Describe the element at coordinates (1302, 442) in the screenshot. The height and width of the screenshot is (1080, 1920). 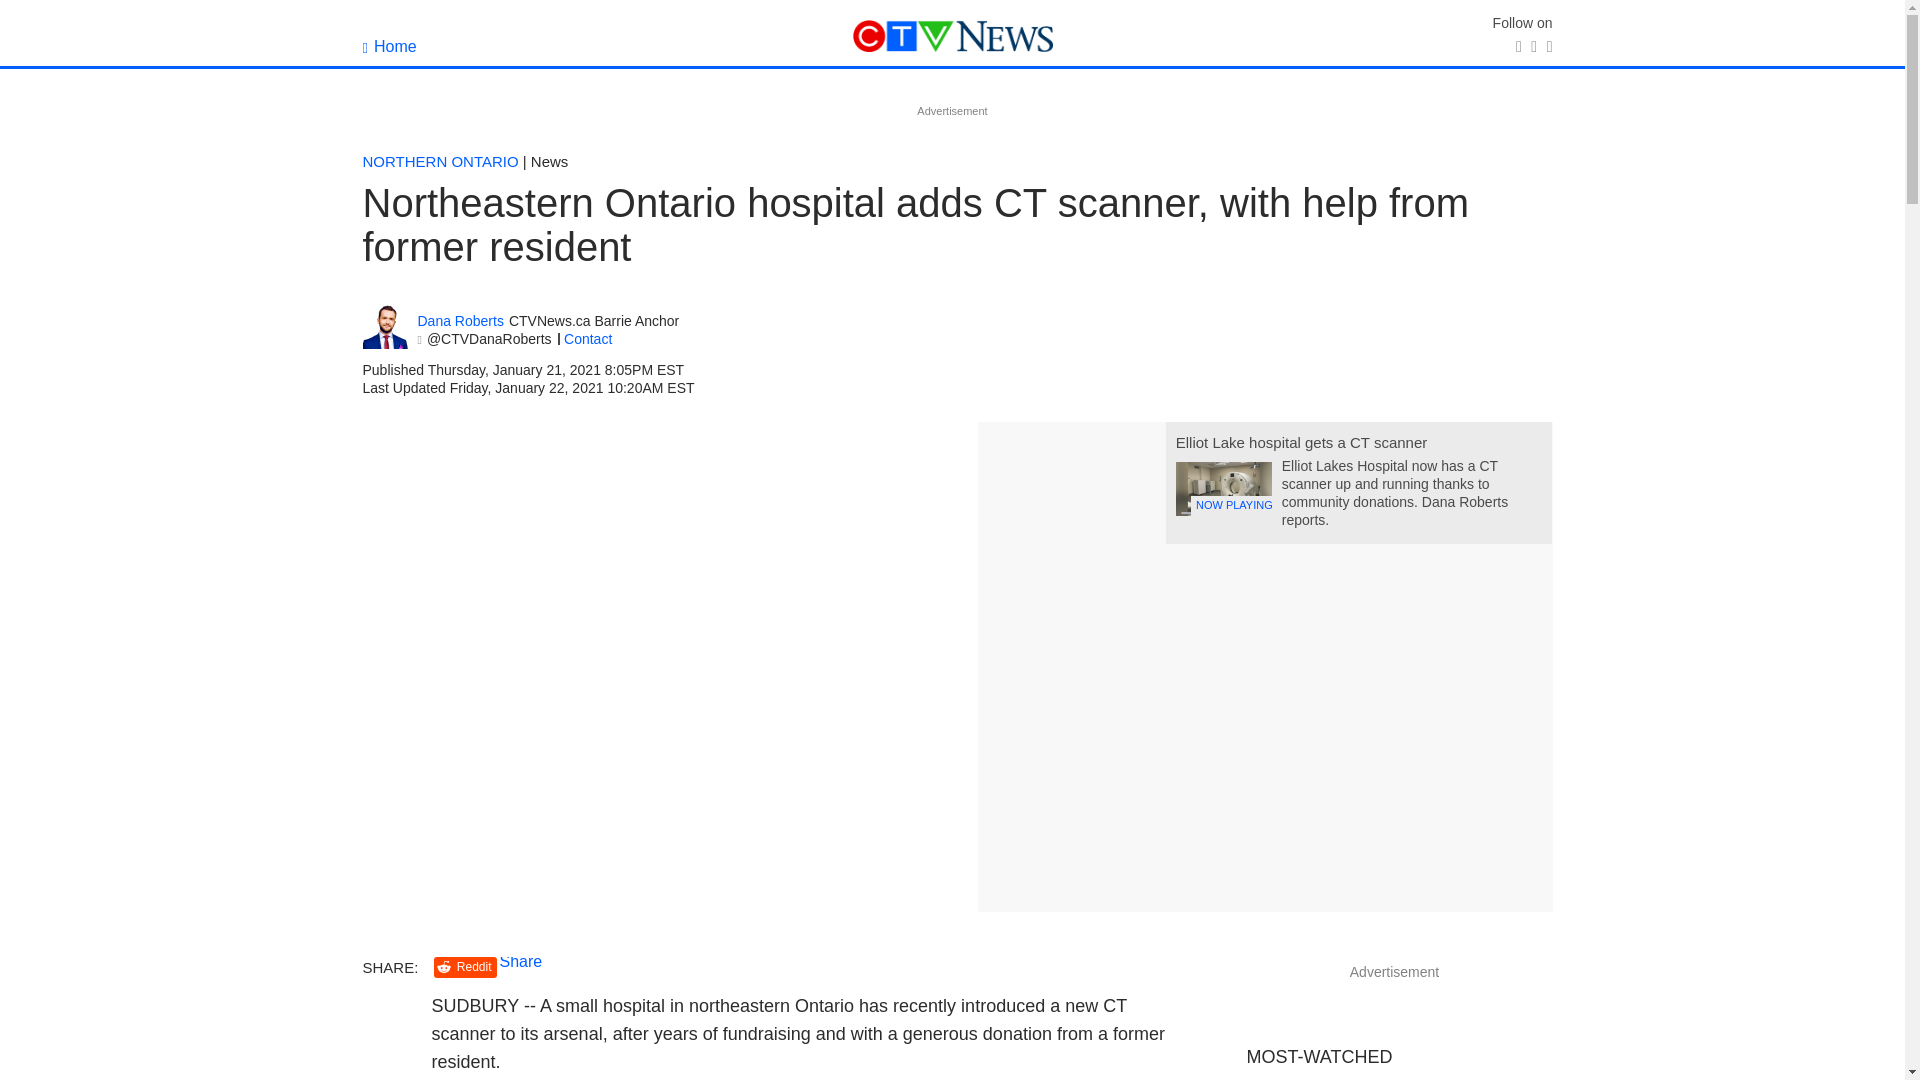
I see `Elliot Lake hospital gets a CT scanner` at that location.